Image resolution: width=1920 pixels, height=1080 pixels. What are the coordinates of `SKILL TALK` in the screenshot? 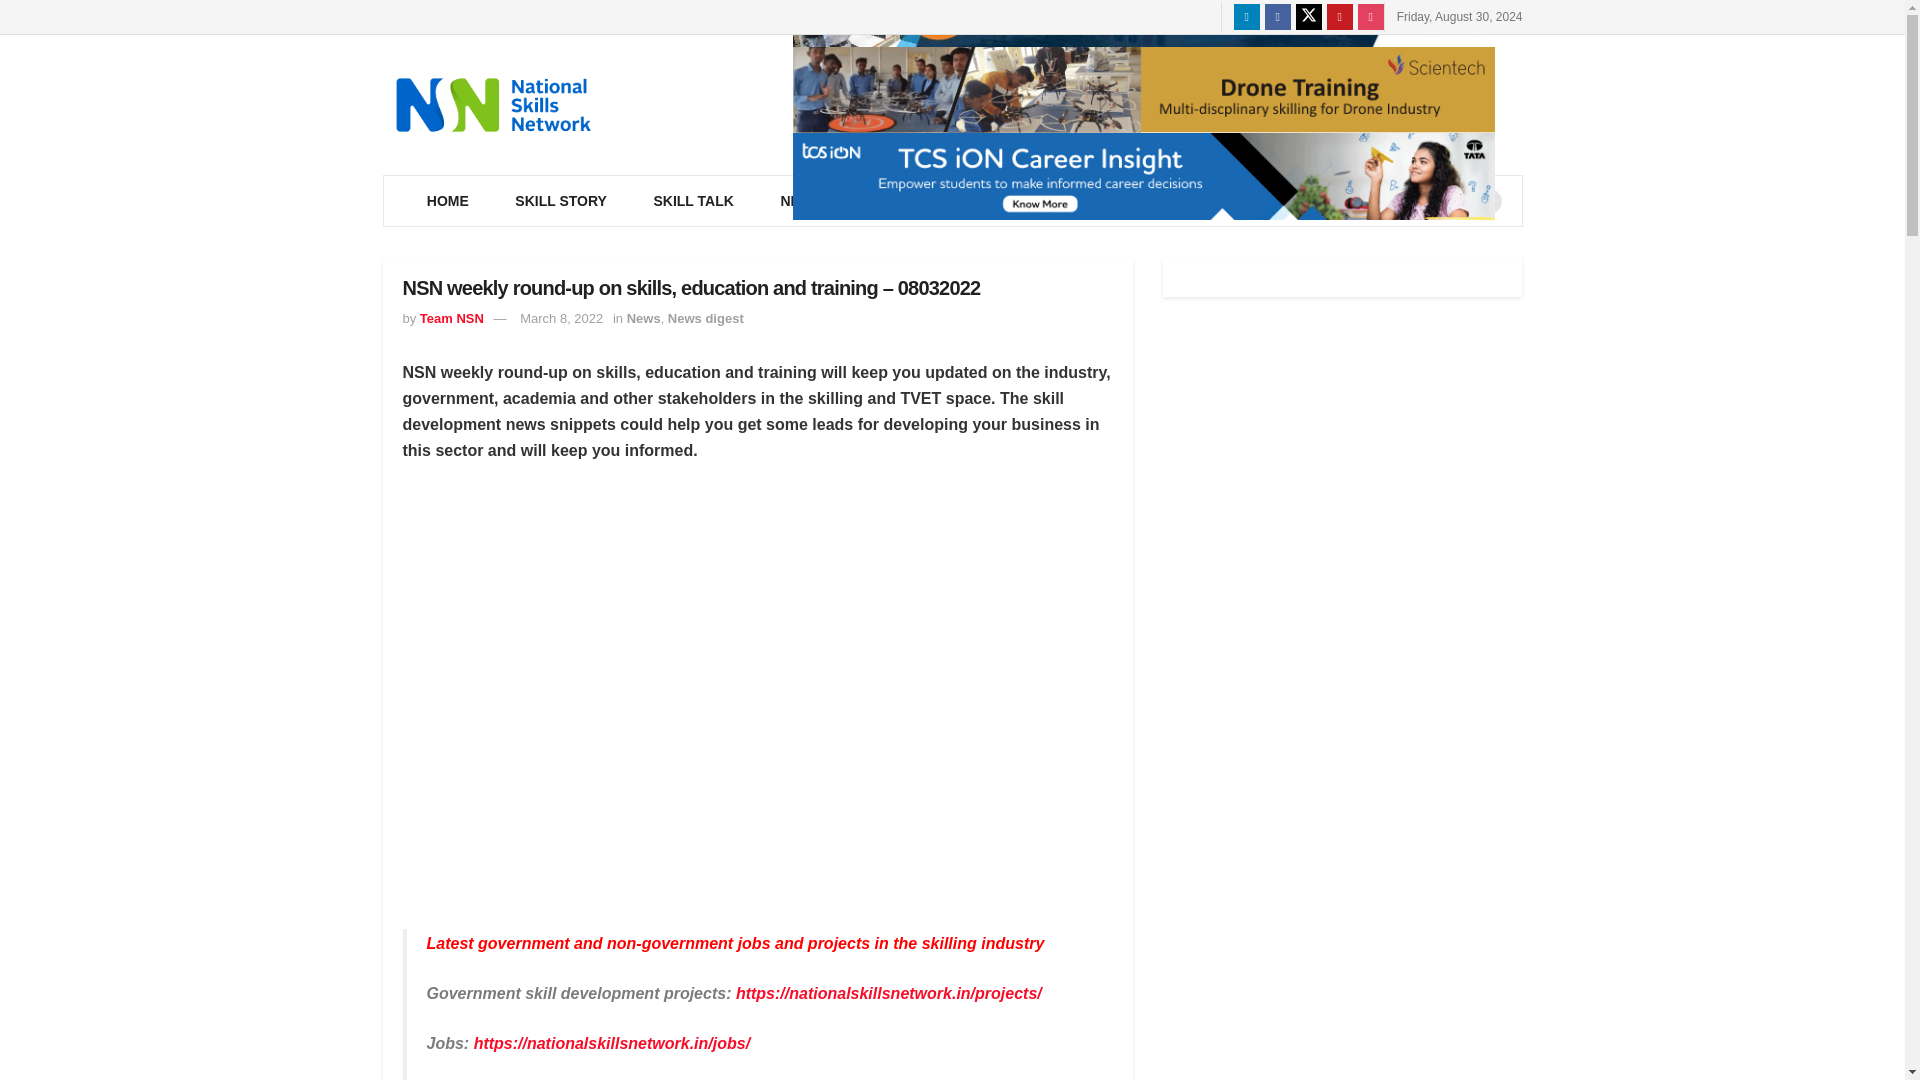 It's located at (692, 200).